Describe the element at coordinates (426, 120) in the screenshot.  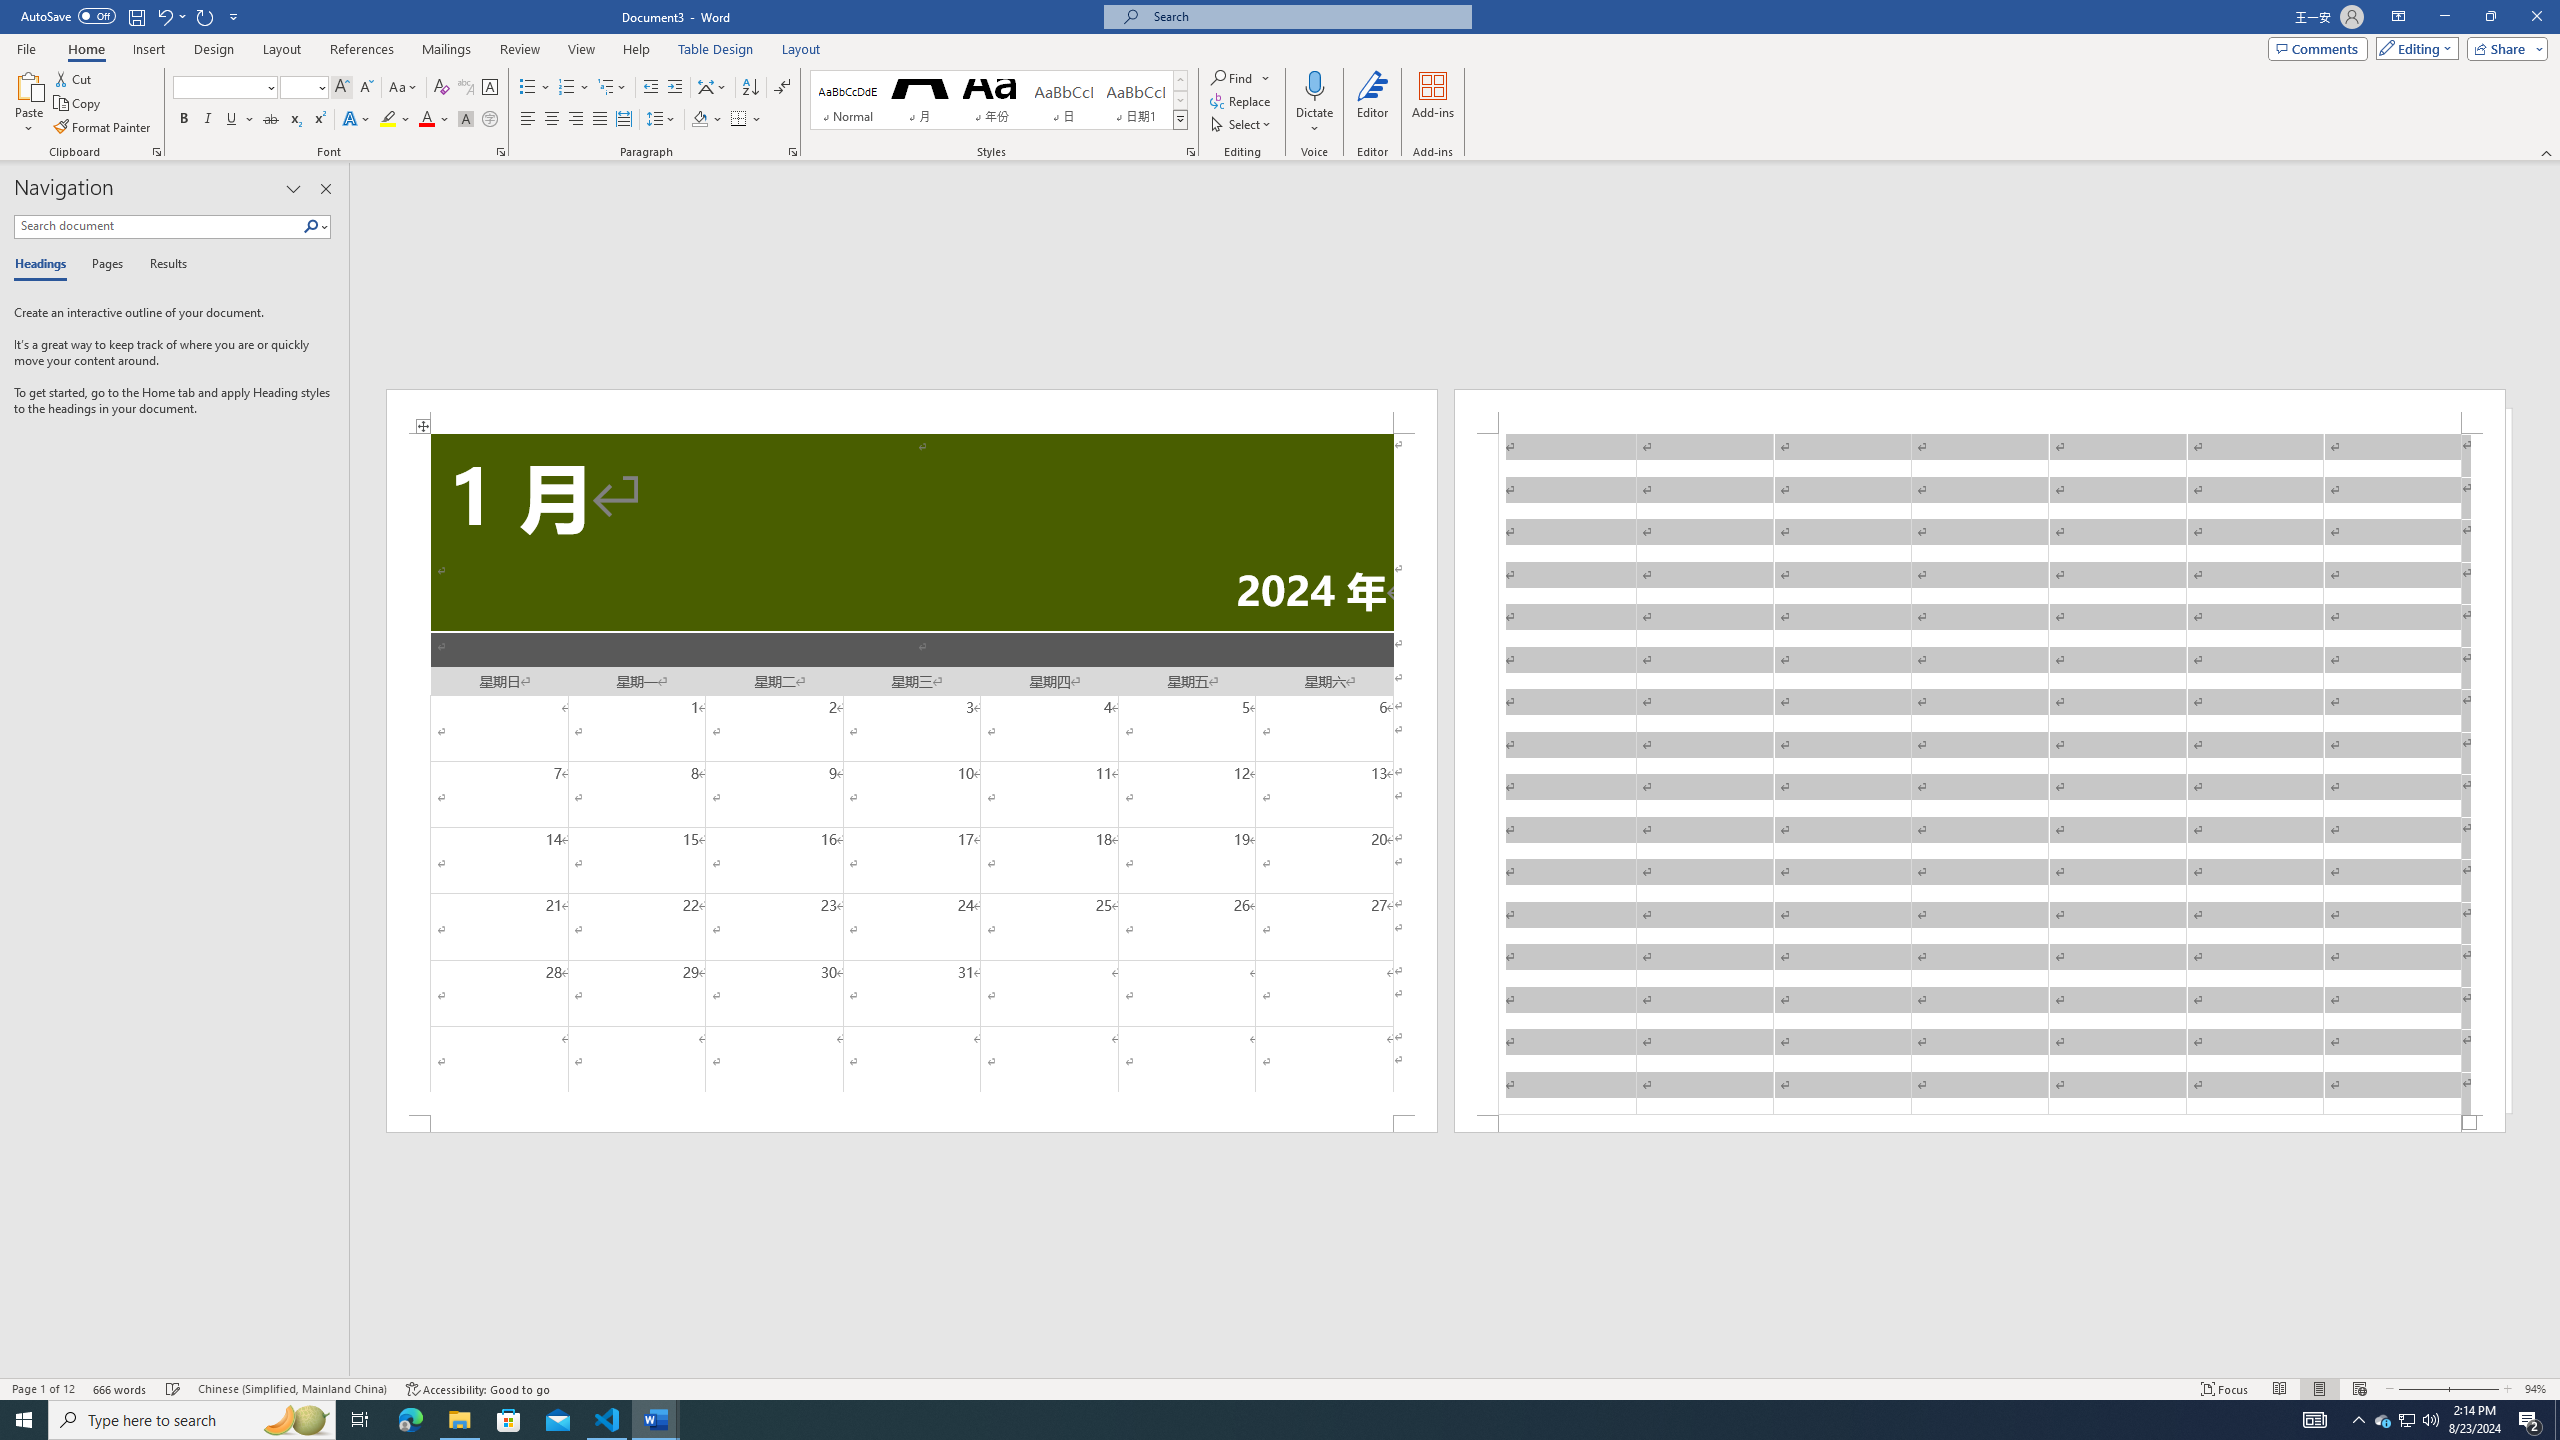
I see `Font Color RGB(255, 0, 0)` at that location.